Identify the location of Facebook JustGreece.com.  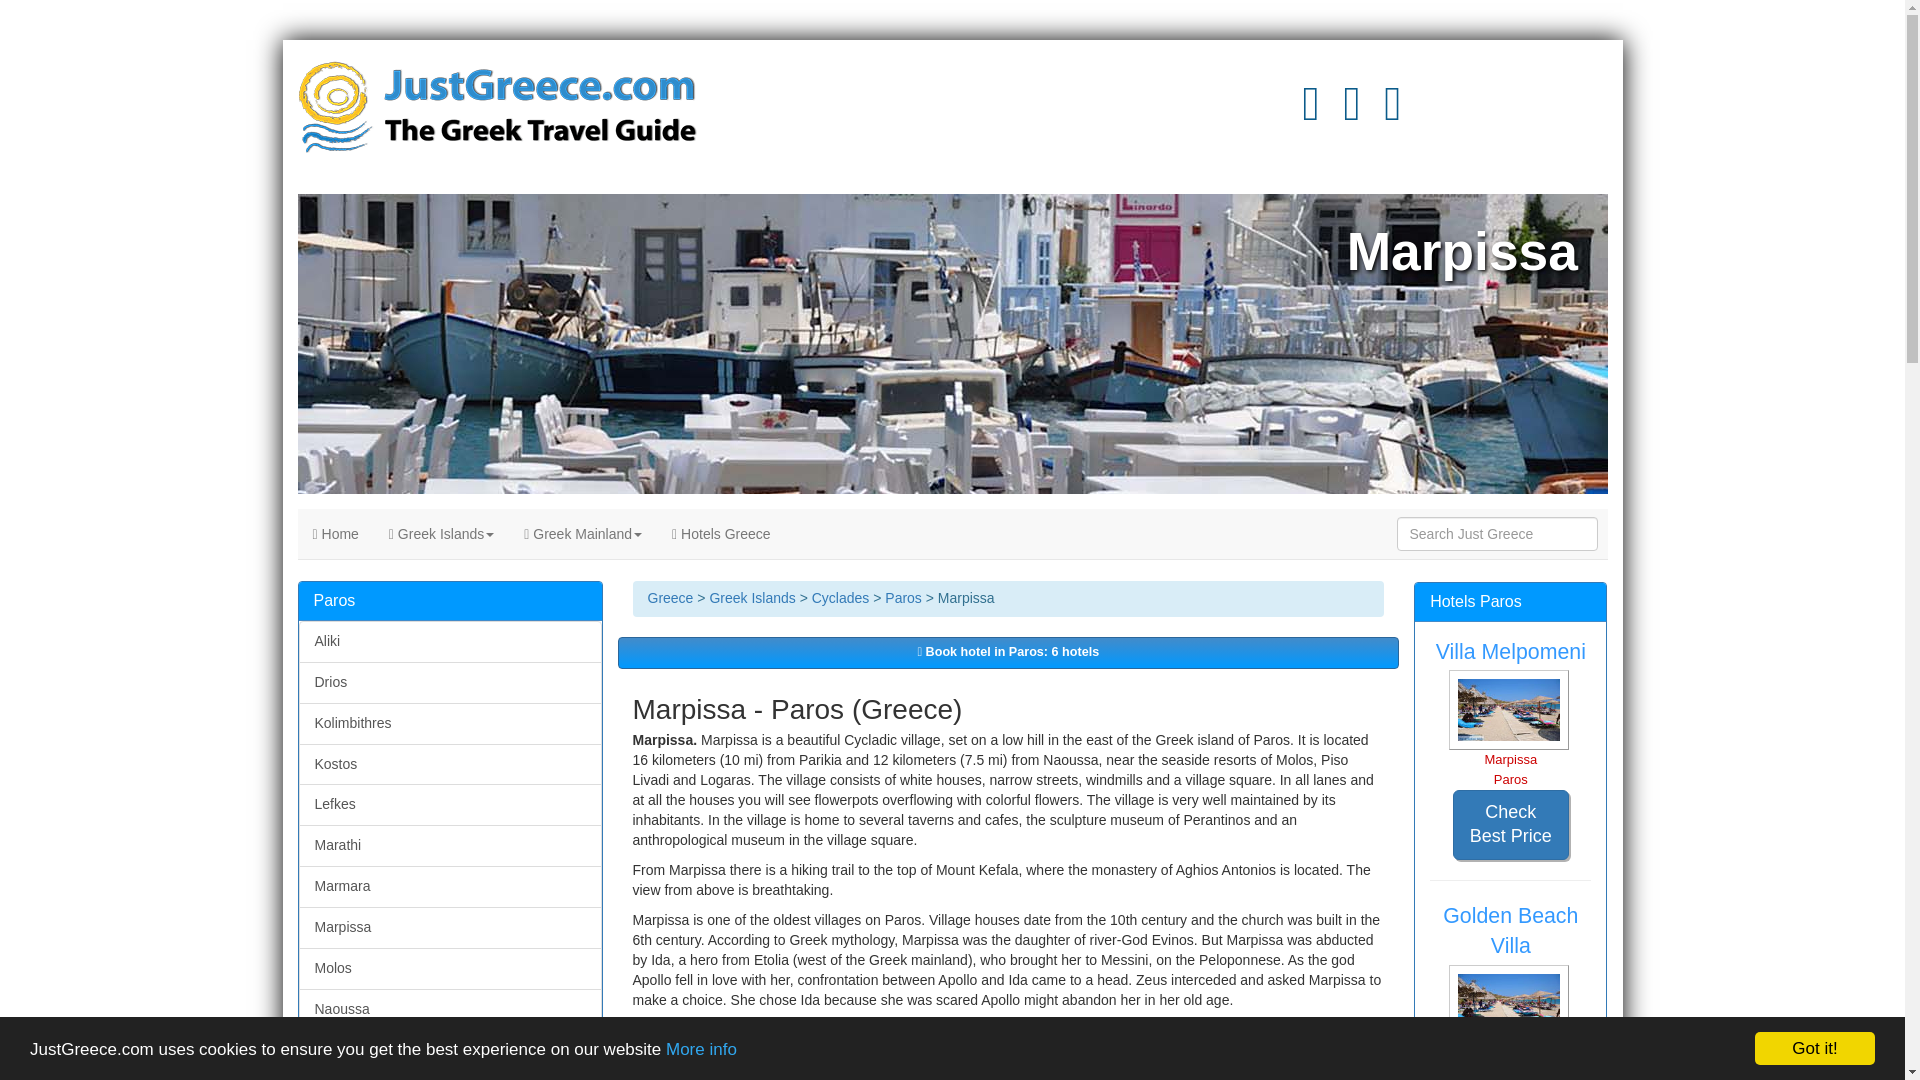
(1392, 114).